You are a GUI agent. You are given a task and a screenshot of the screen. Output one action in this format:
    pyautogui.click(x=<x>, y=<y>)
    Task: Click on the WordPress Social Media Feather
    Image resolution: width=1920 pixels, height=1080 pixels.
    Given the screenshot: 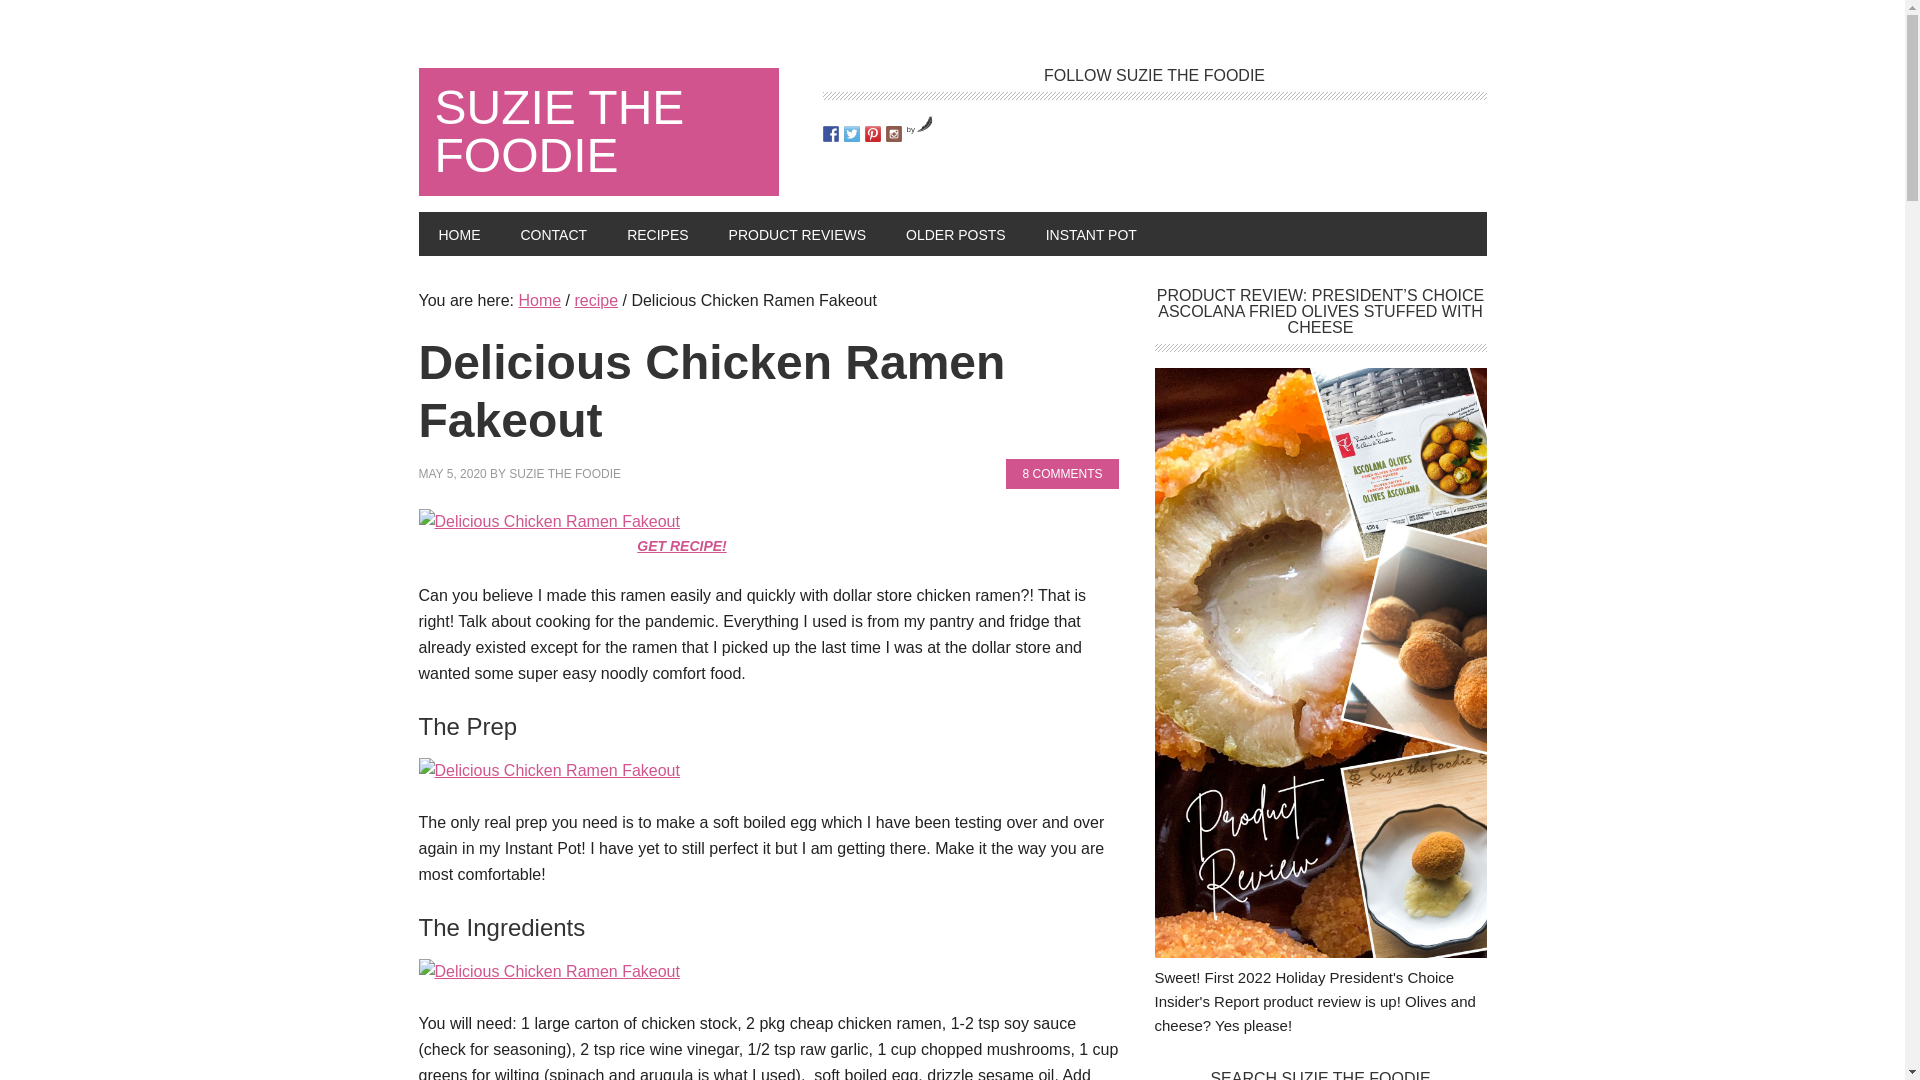 What is the action you would take?
    pyautogui.click(x=920, y=129)
    